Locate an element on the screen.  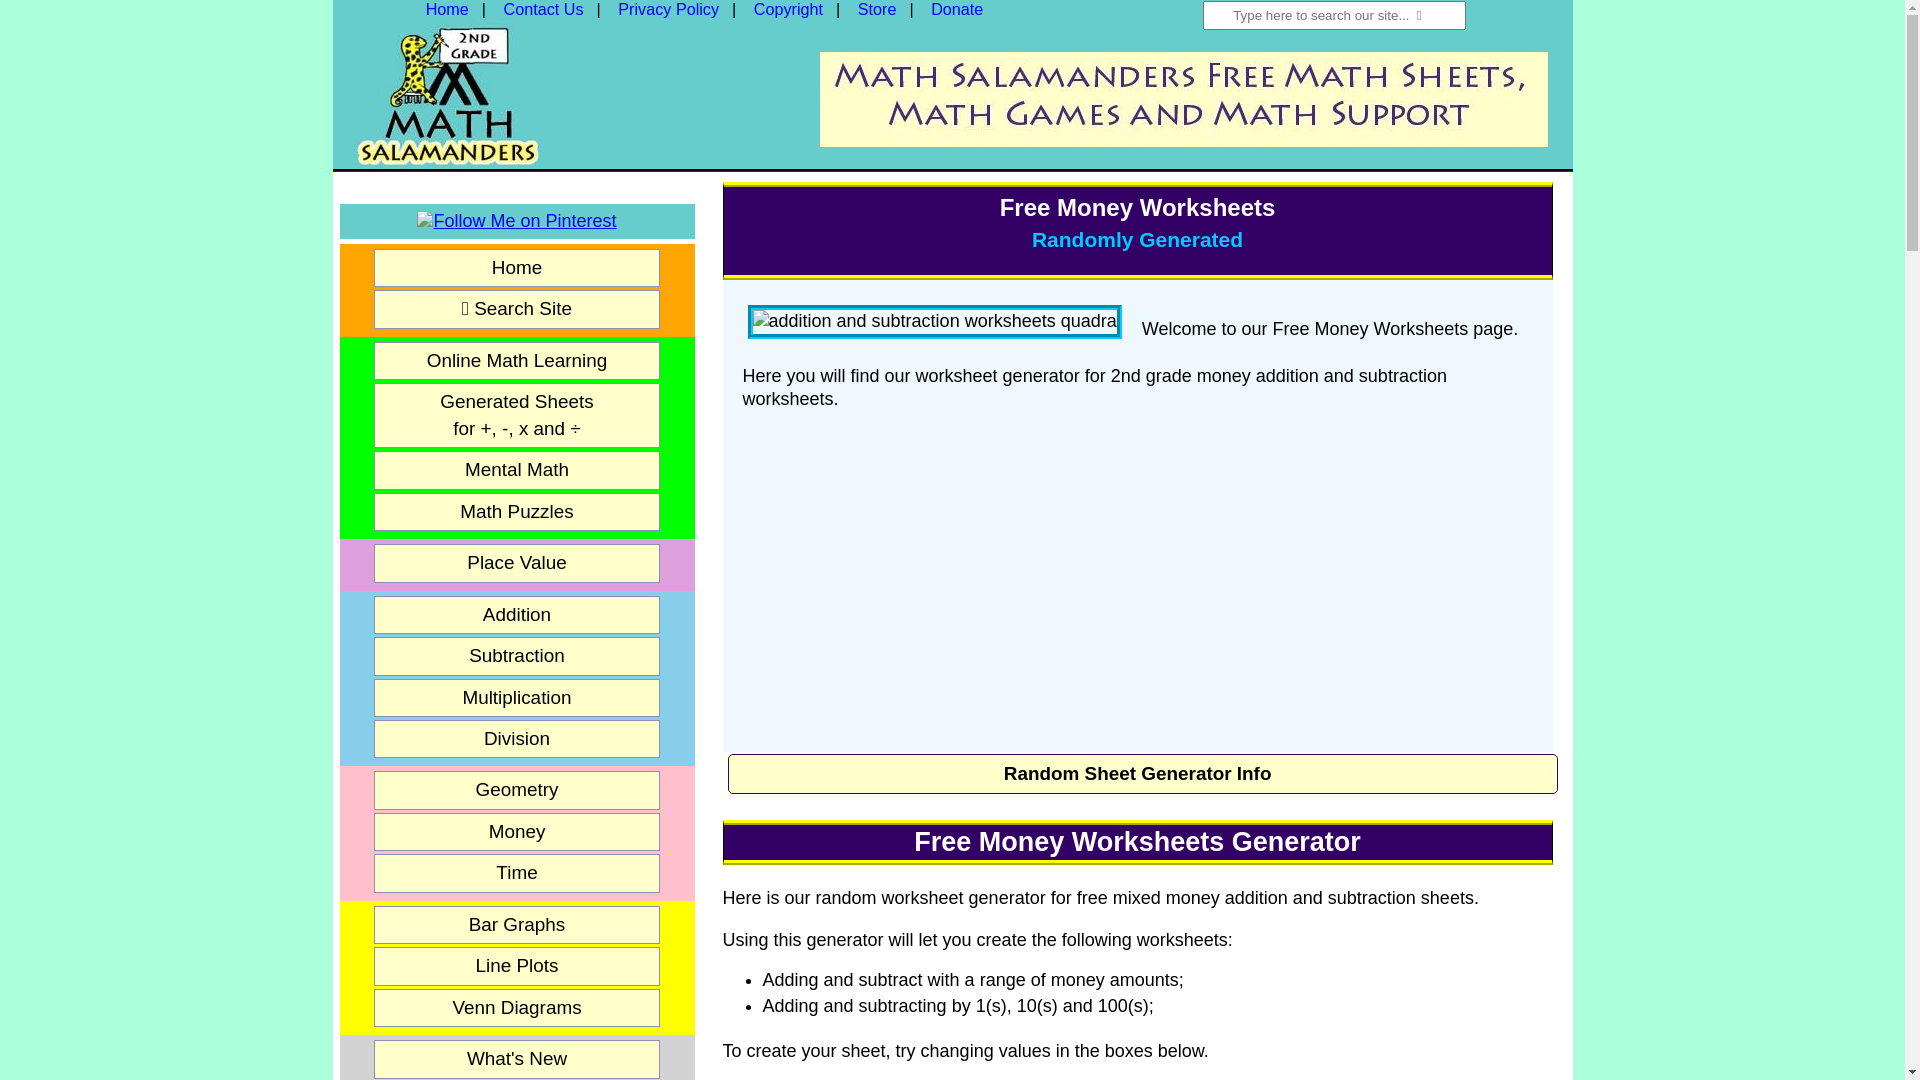
Time is located at coordinates (517, 873).